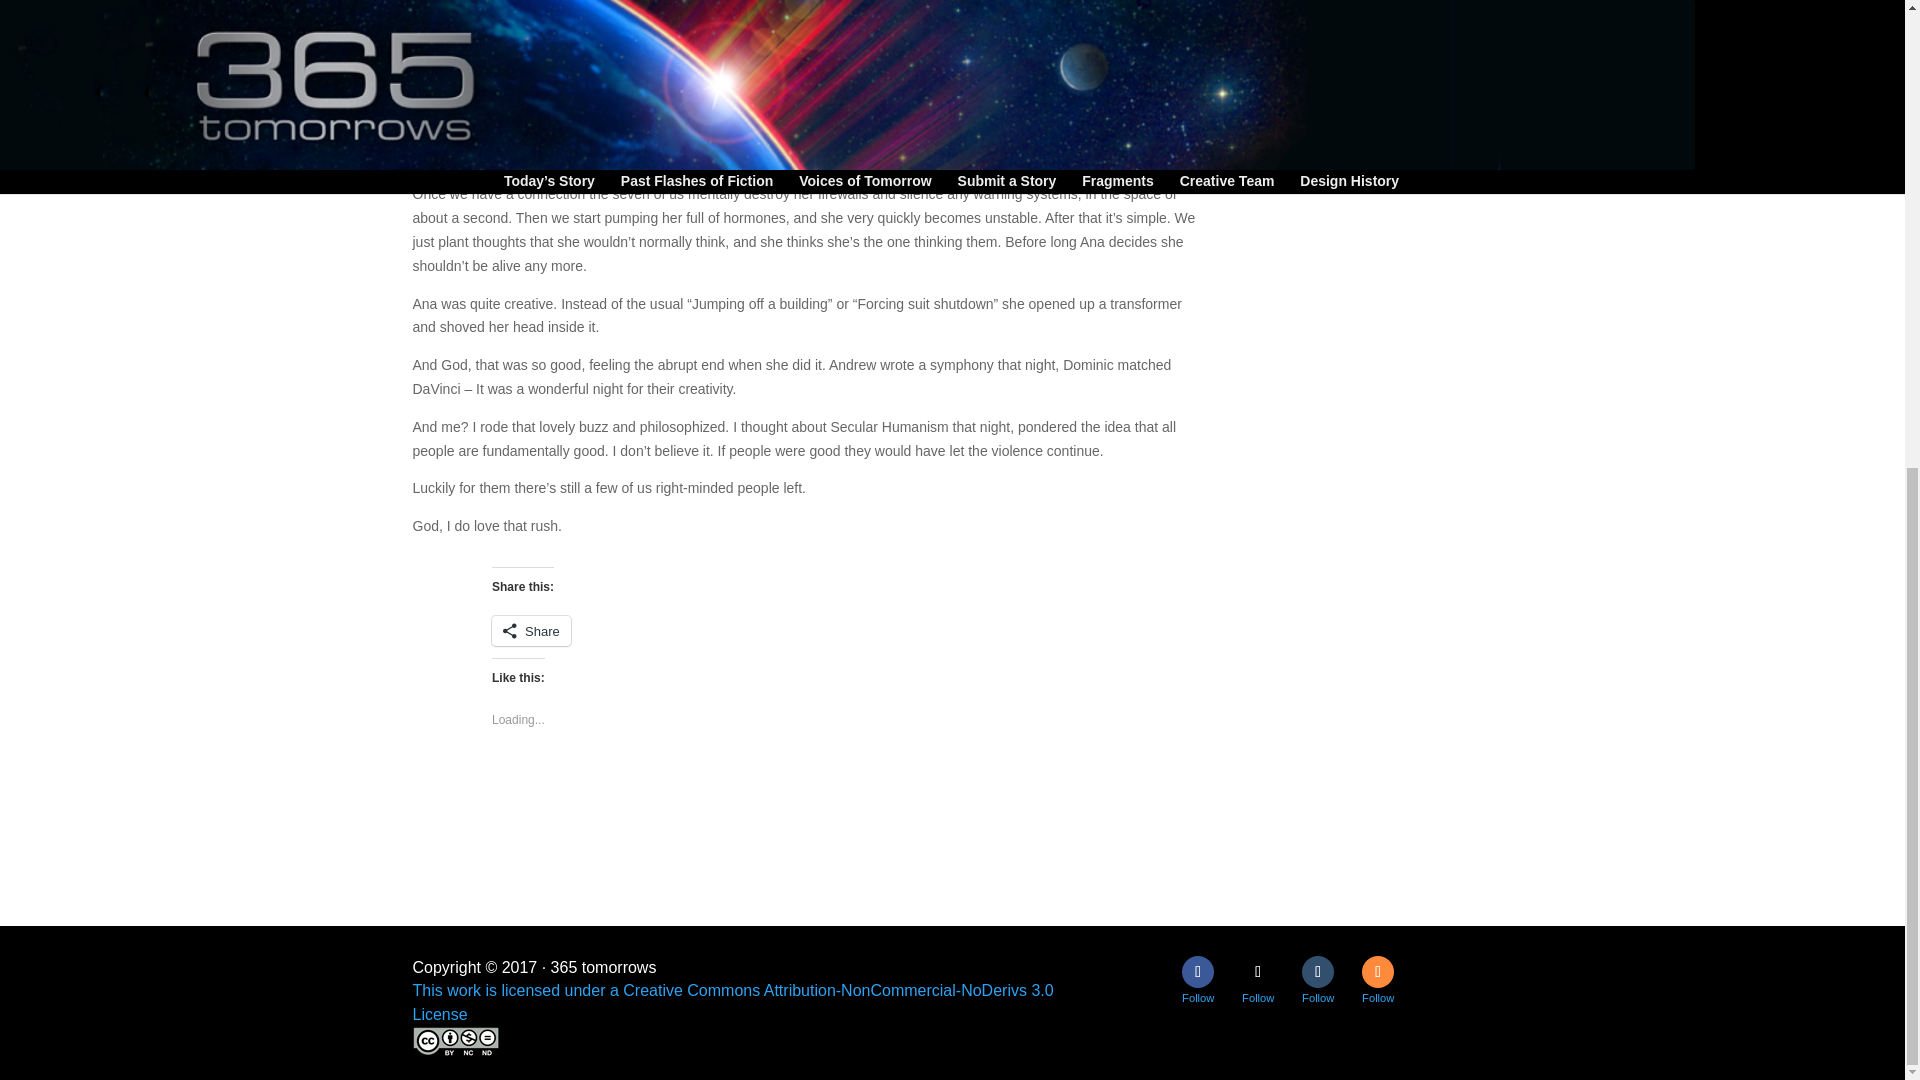  I want to click on Follow, so click(1318, 972).